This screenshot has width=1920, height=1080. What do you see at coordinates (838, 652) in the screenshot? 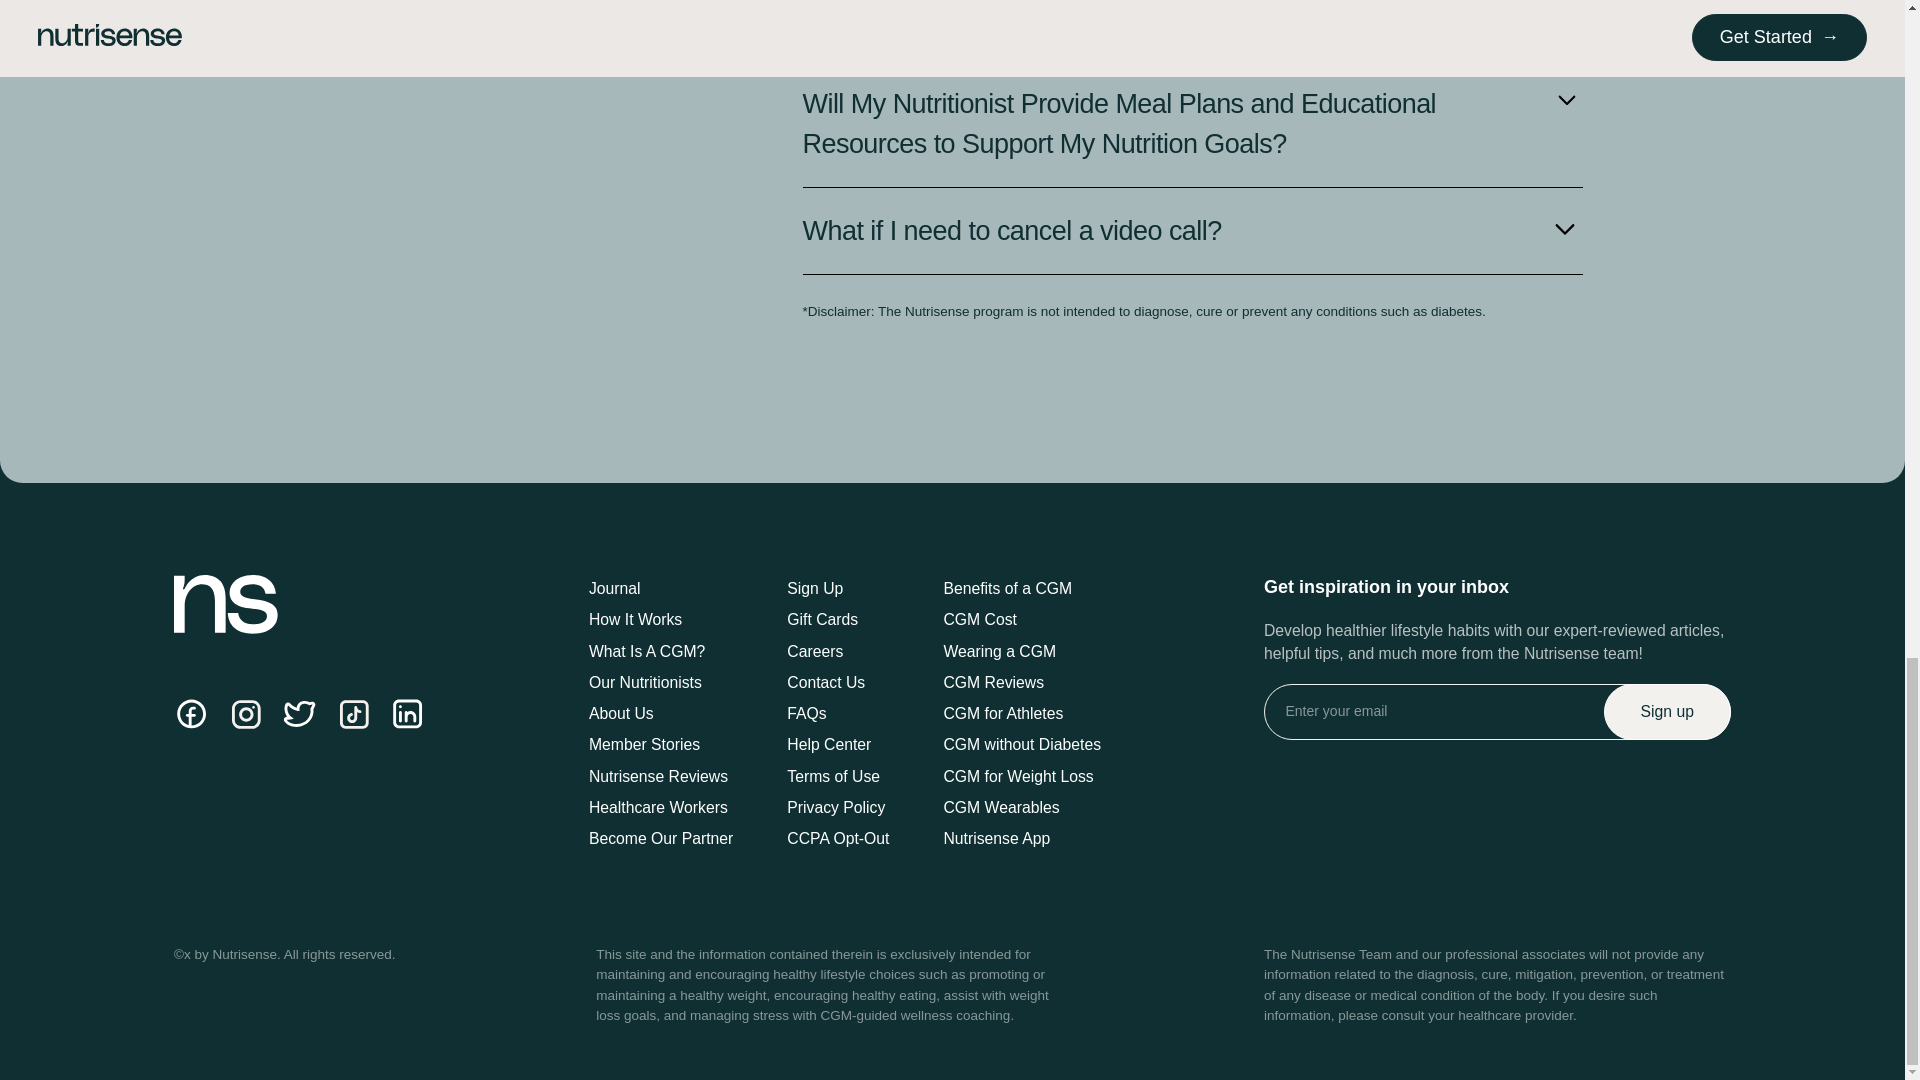
I see `Careers` at bounding box center [838, 652].